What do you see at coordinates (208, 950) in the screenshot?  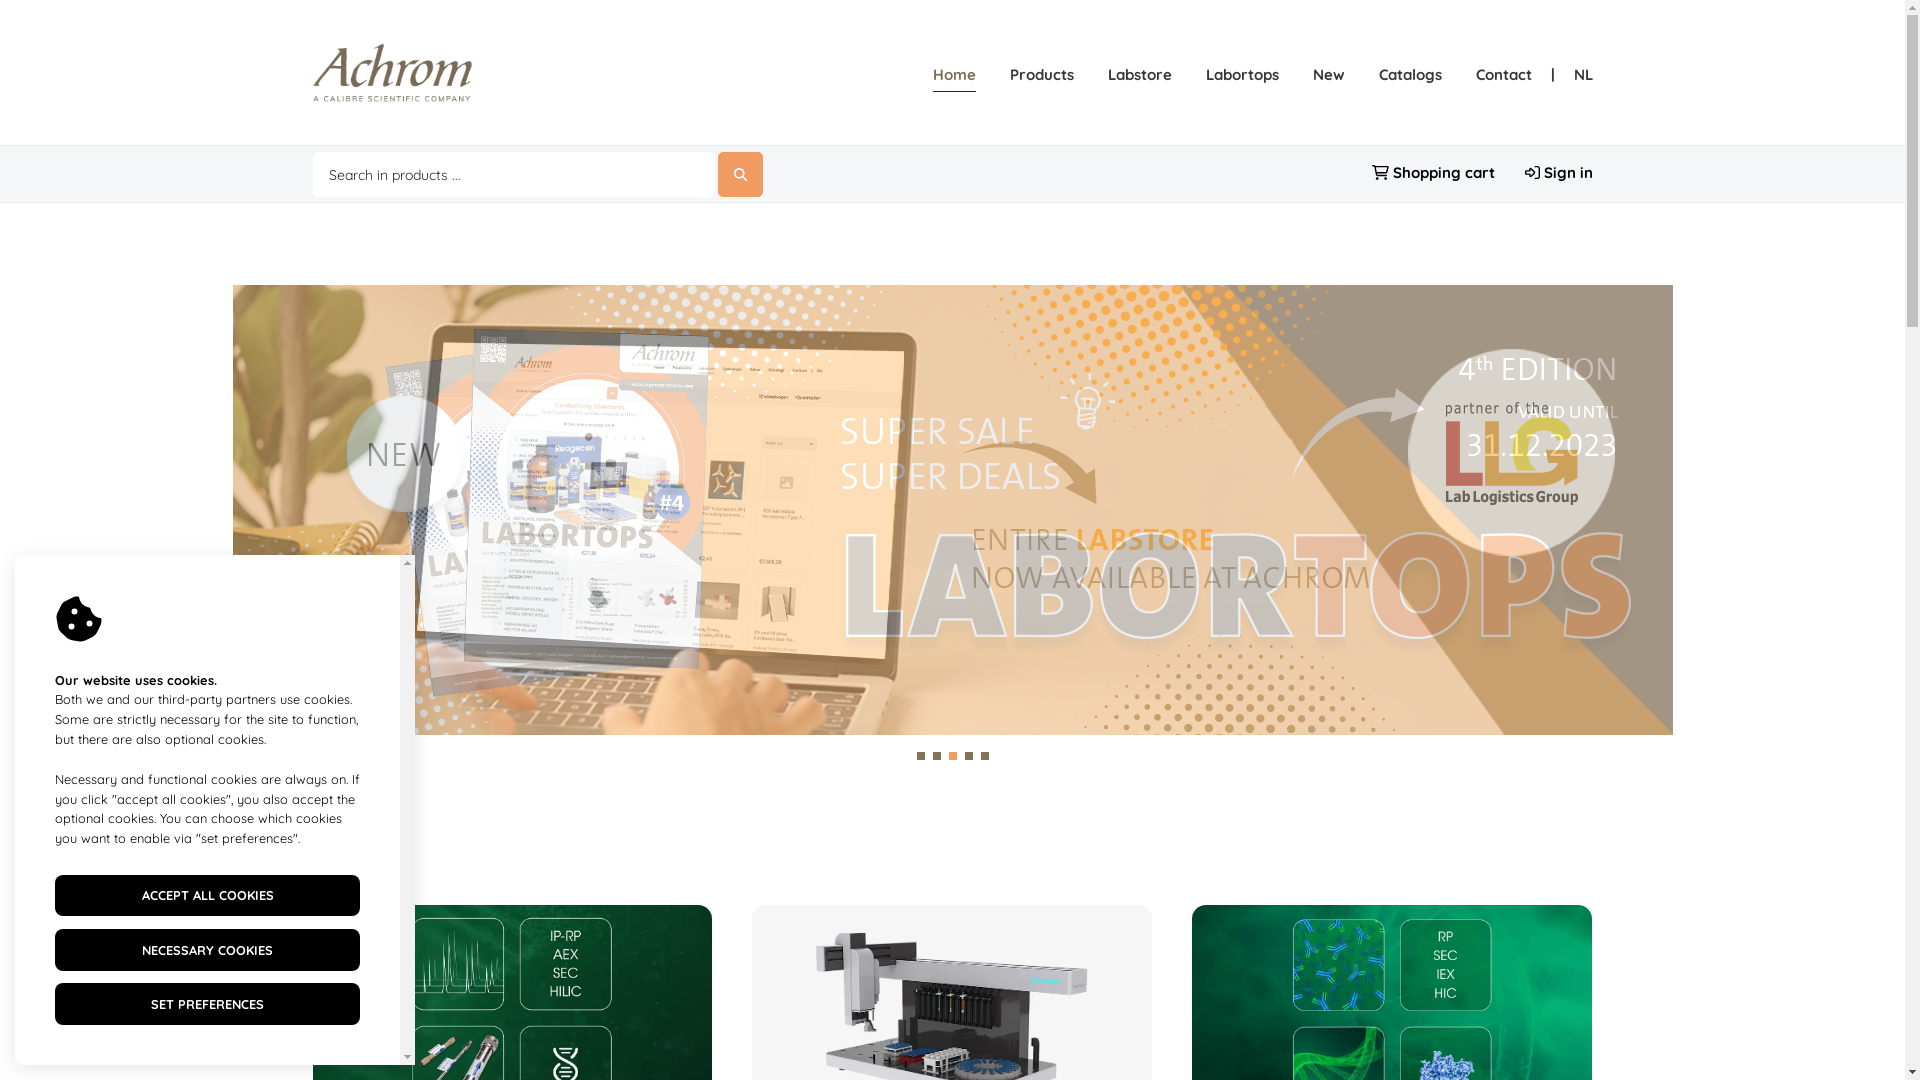 I see `NECESSARY COOKIES` at bounding box center [208, 950].